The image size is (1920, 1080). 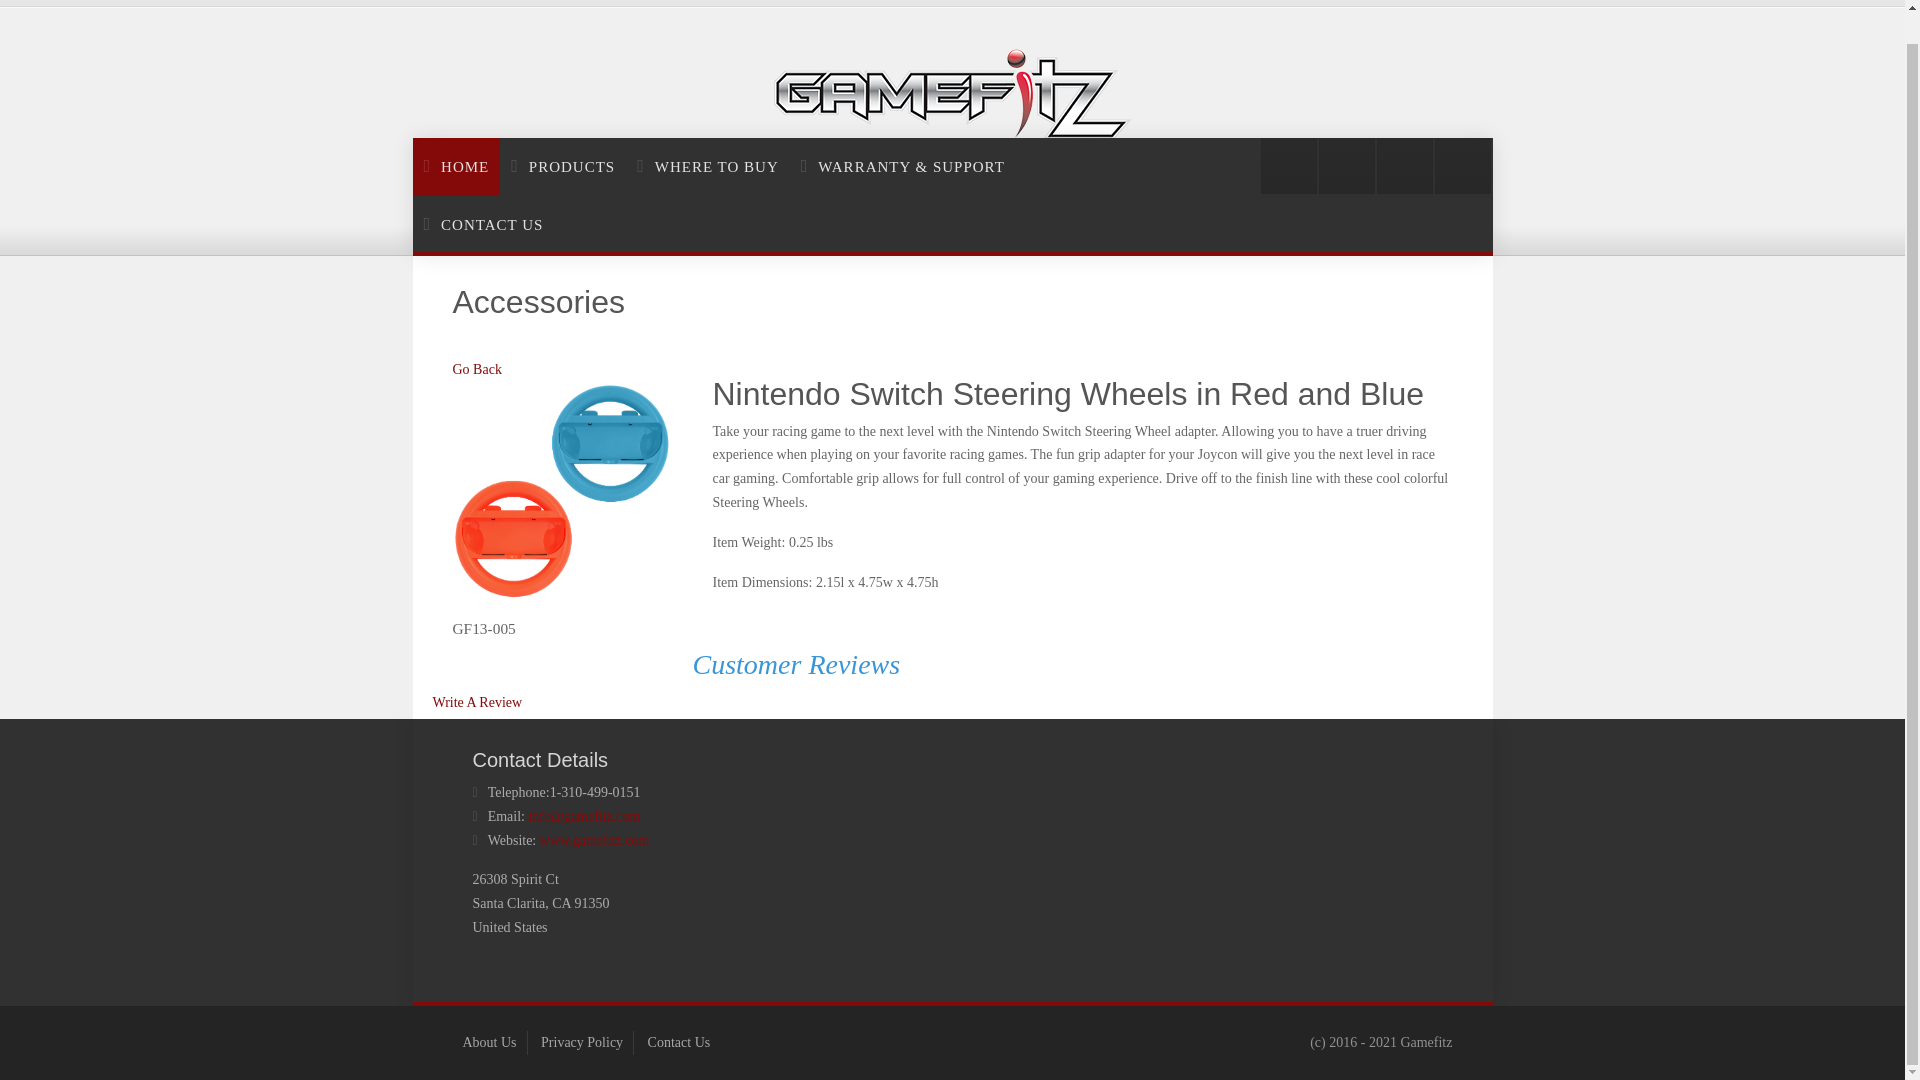 I want to click on Privacy Policy, so click(x=582, y=1042).